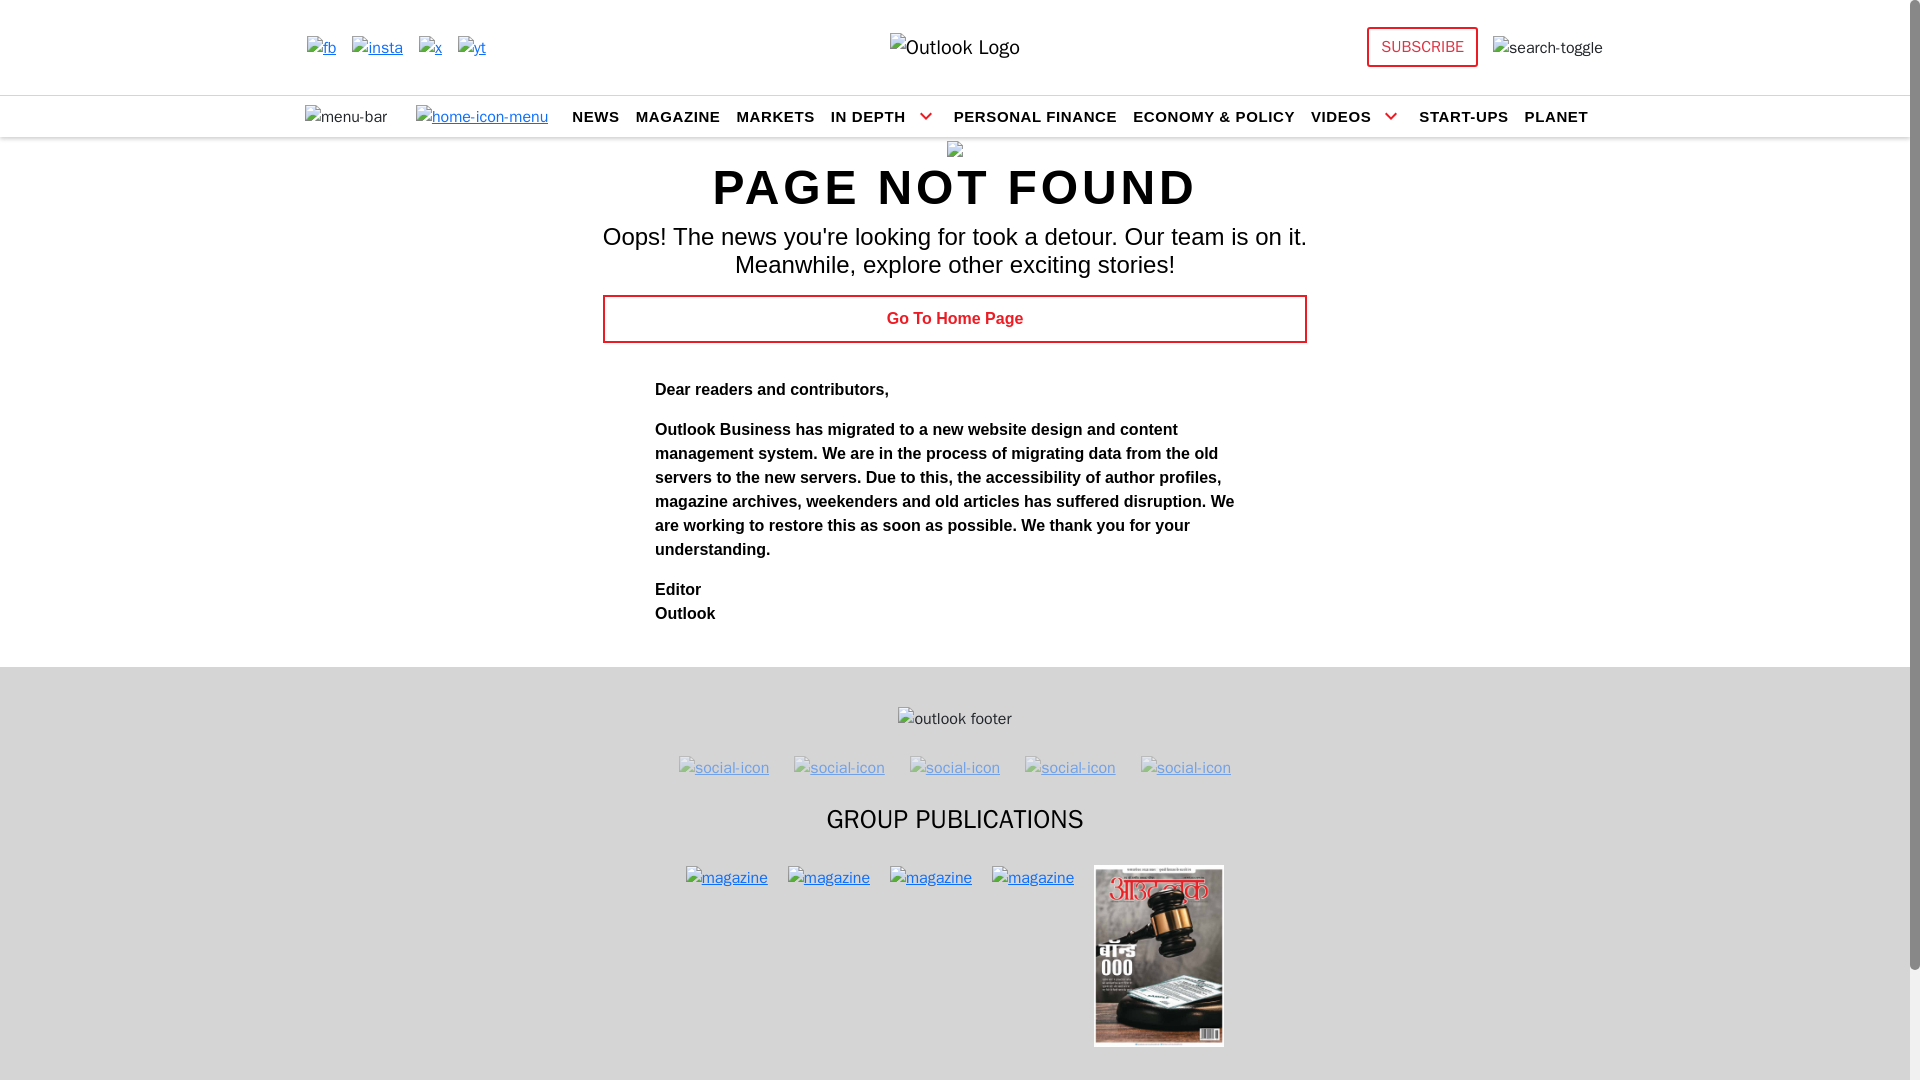 The height and width of the screenshot is (1080, 1920). What do you see at coordinates (1462, 116) in the screenshot?
I see `START-UPS` at bounding box center [1462, 116].